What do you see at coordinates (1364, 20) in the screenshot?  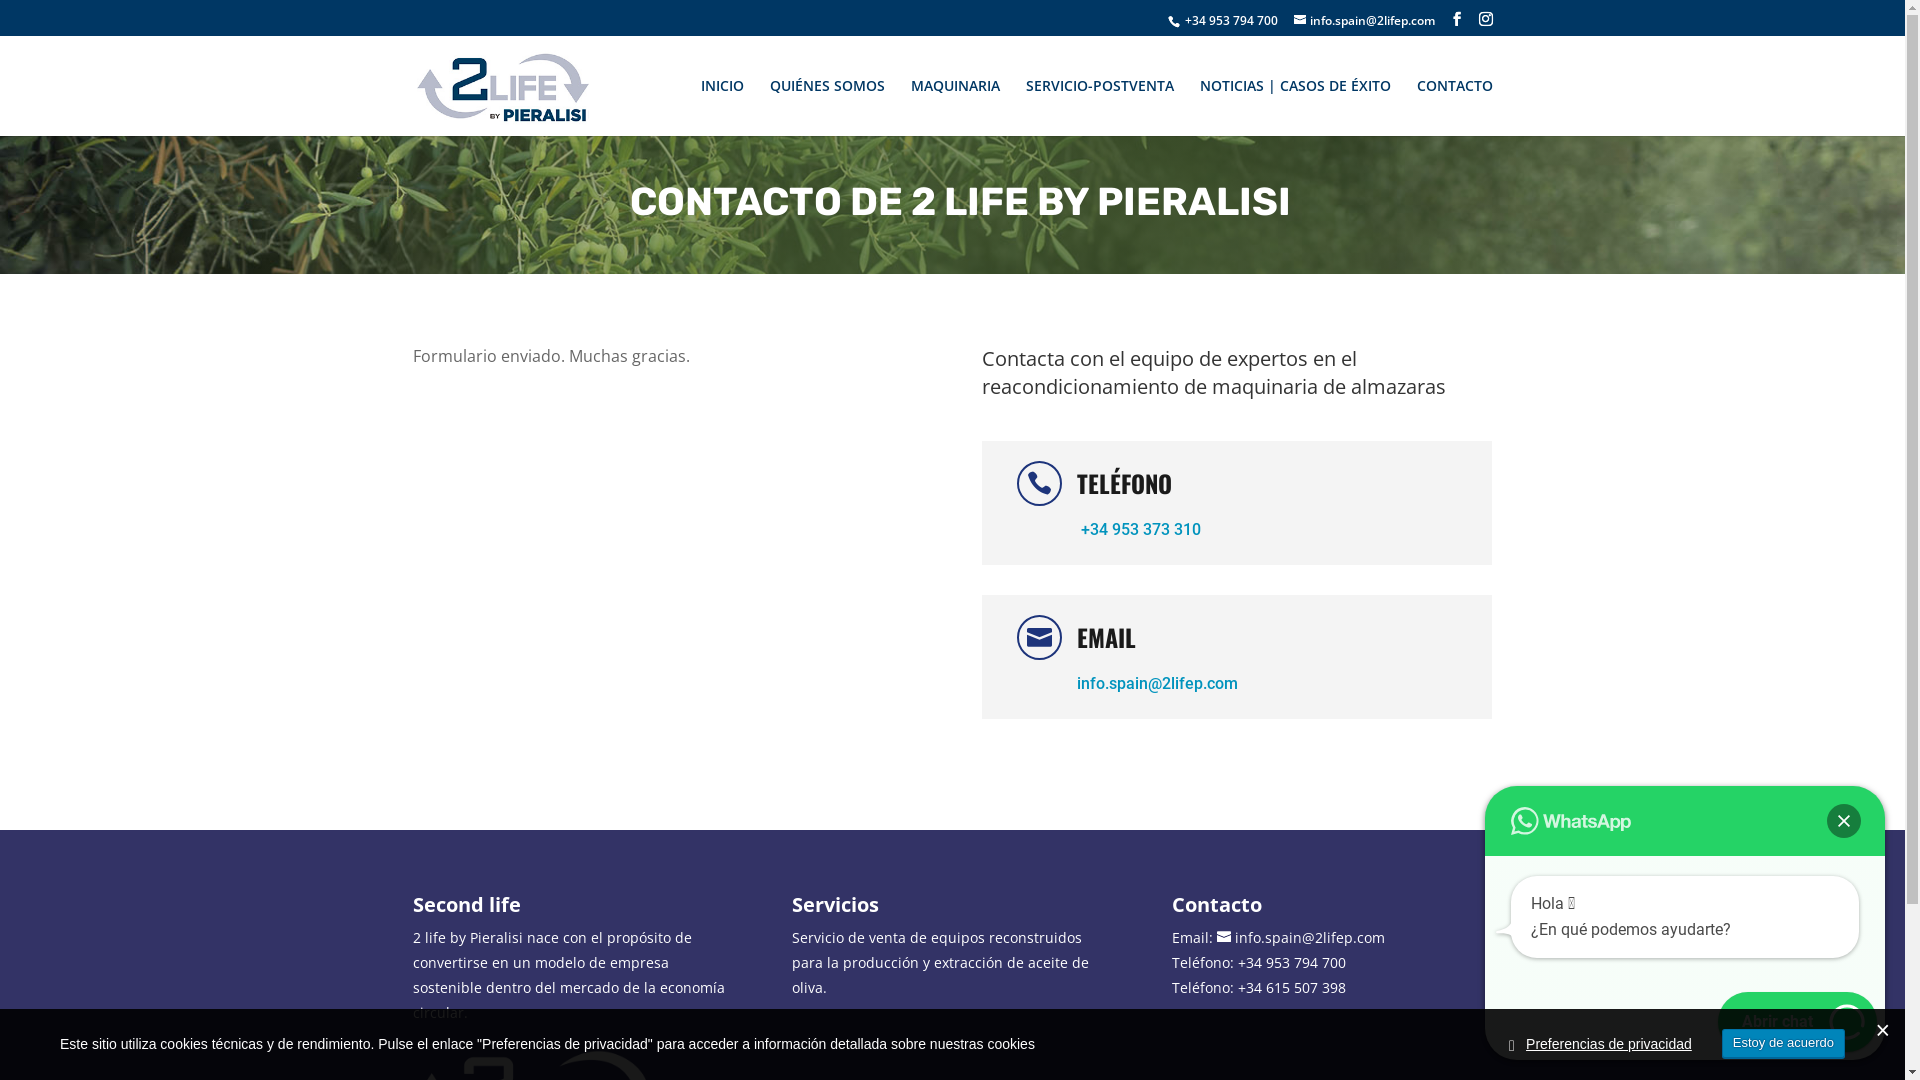 I see `info.spain@2lifep.com` at bounding box center [1364, 20].